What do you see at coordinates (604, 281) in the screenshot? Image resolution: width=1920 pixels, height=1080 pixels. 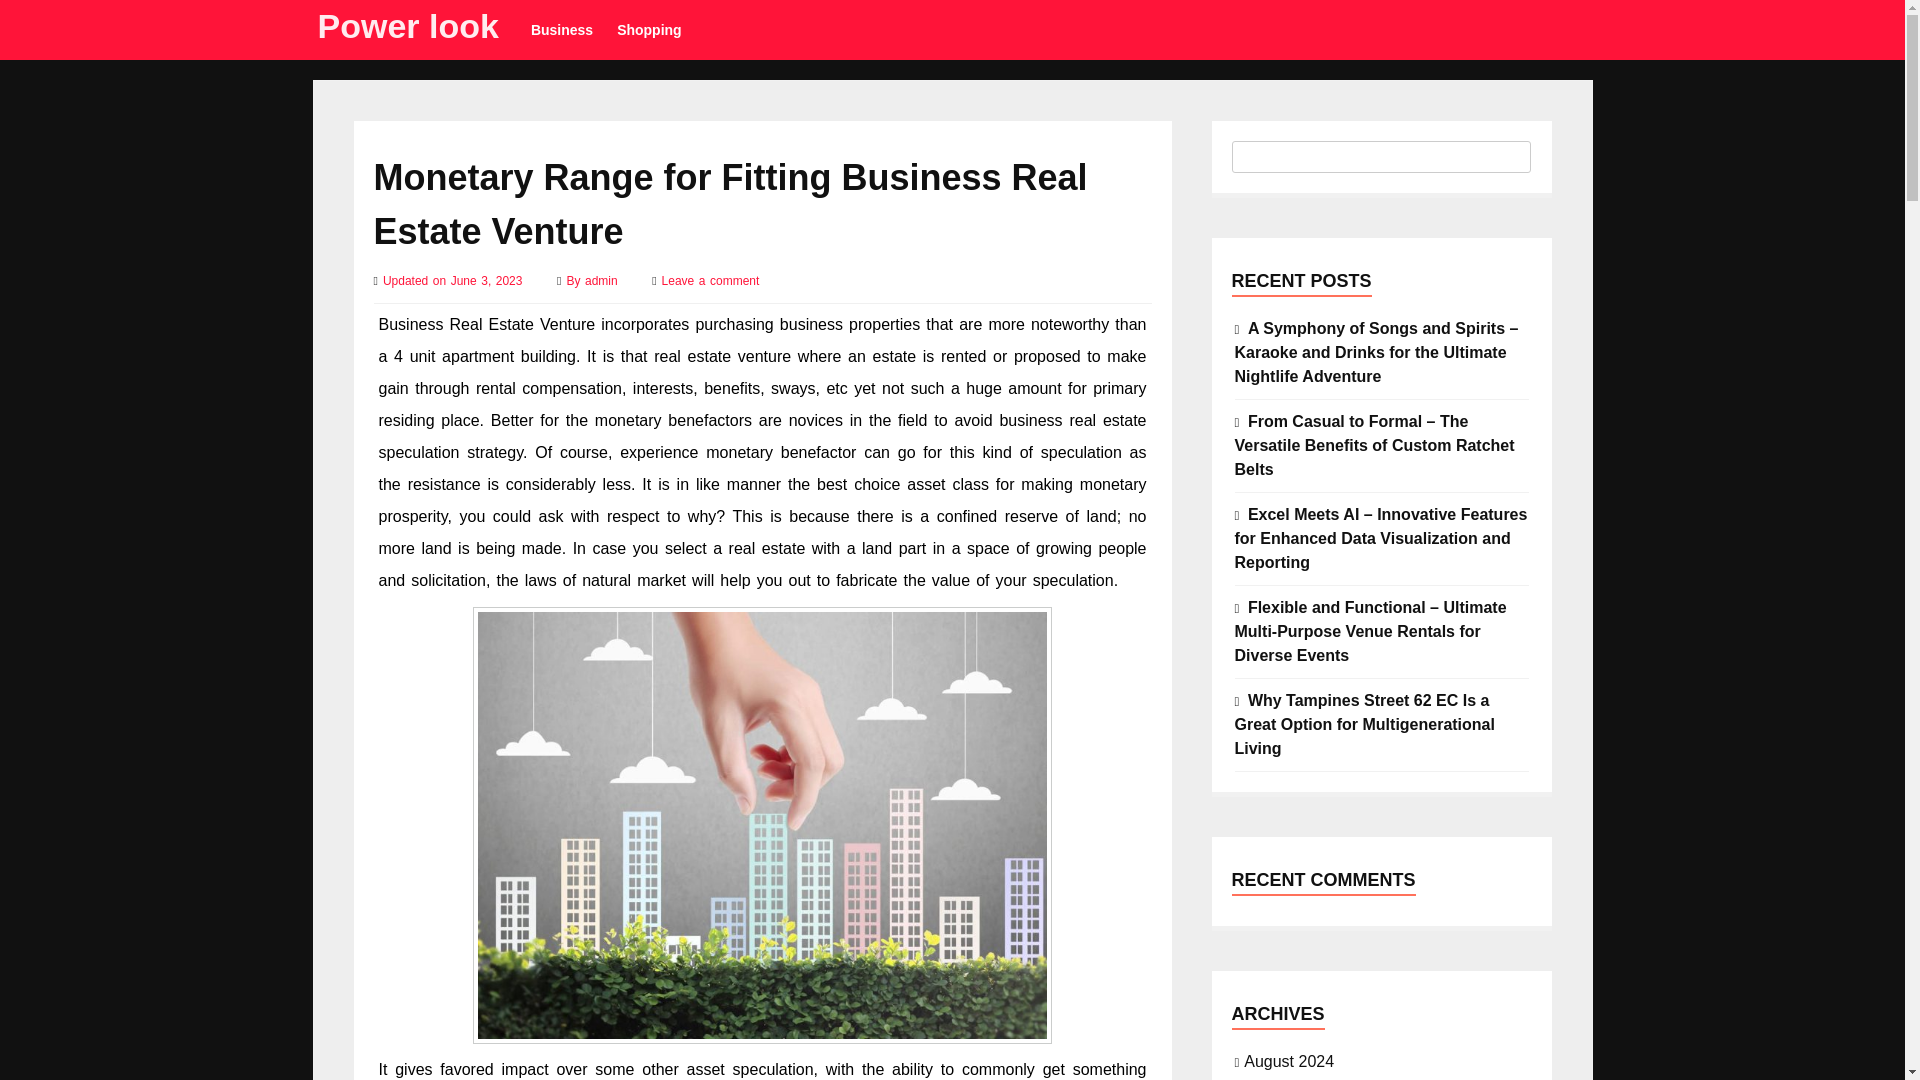 I see `admin` at bounding box center [604, 281].